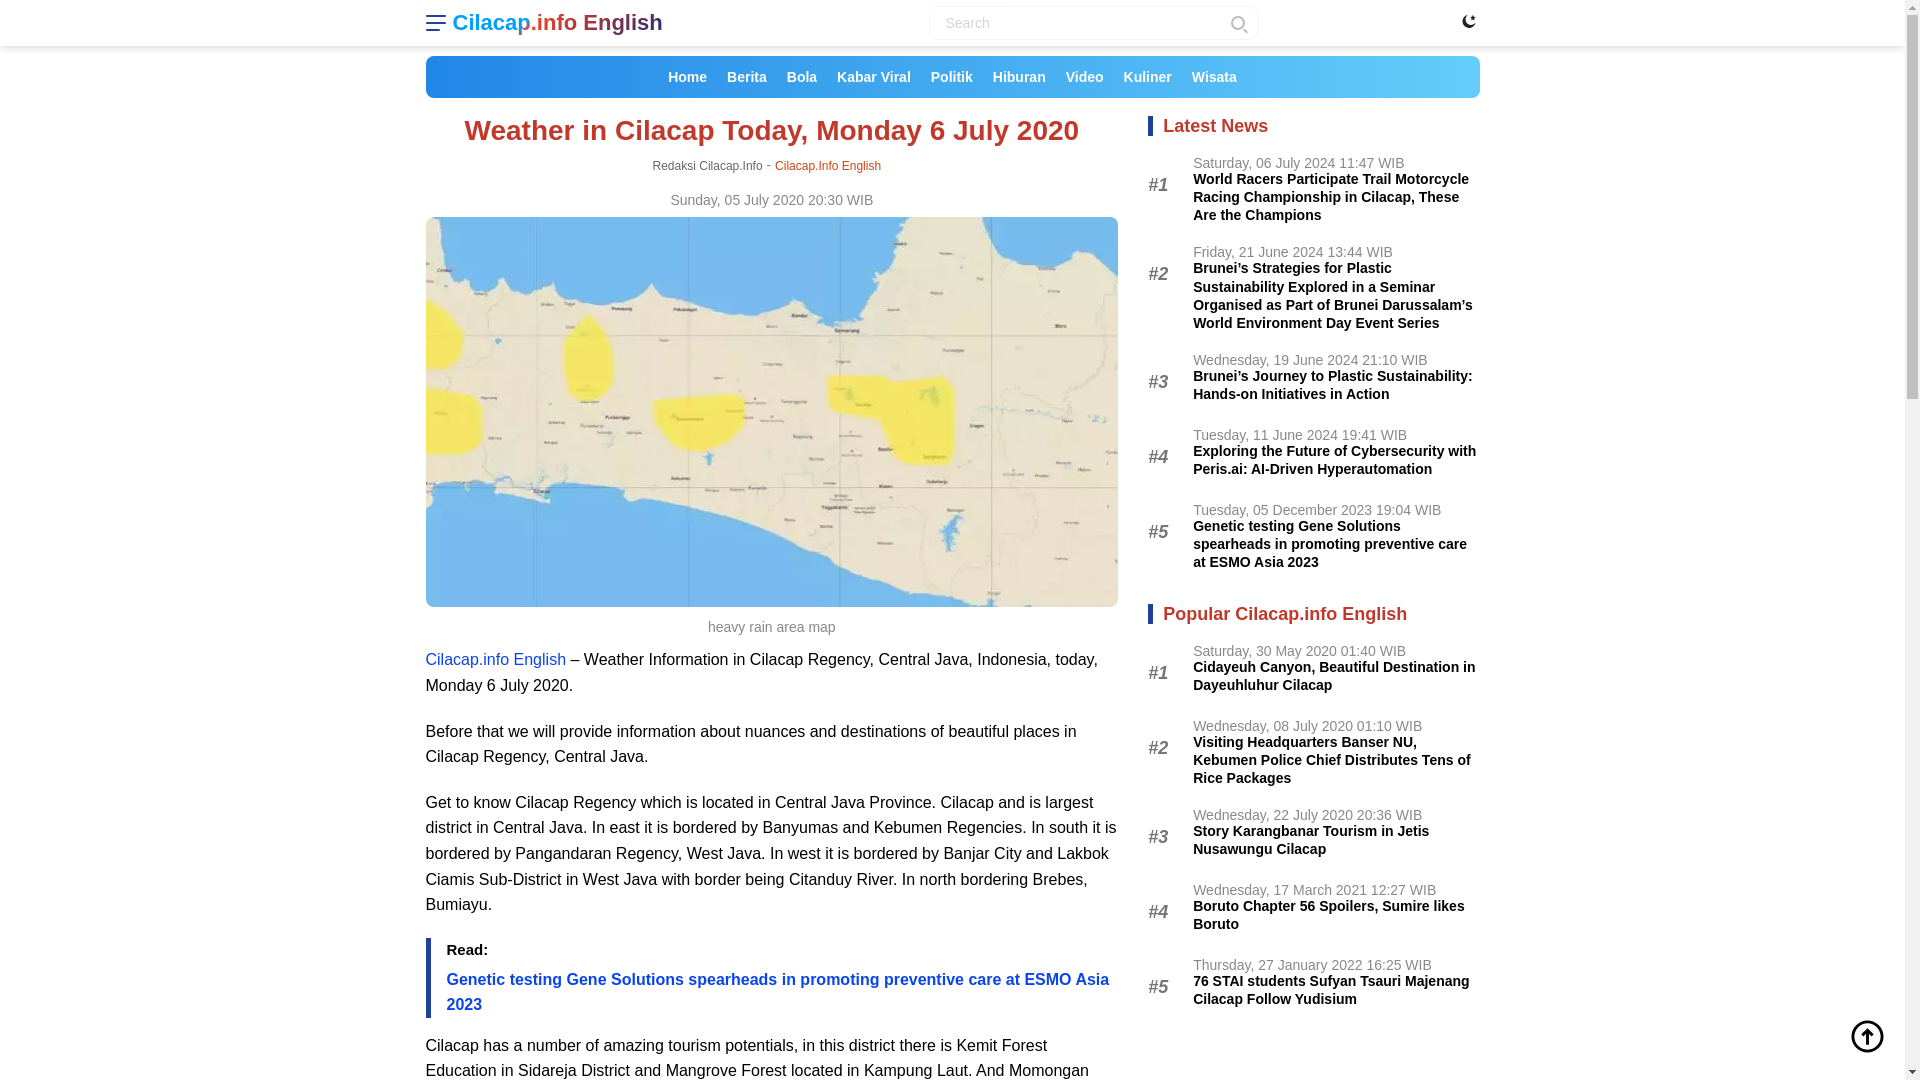 This screenshot has height=1080, width=1920. I want to click on Kabar Viral, so click(874, 77).